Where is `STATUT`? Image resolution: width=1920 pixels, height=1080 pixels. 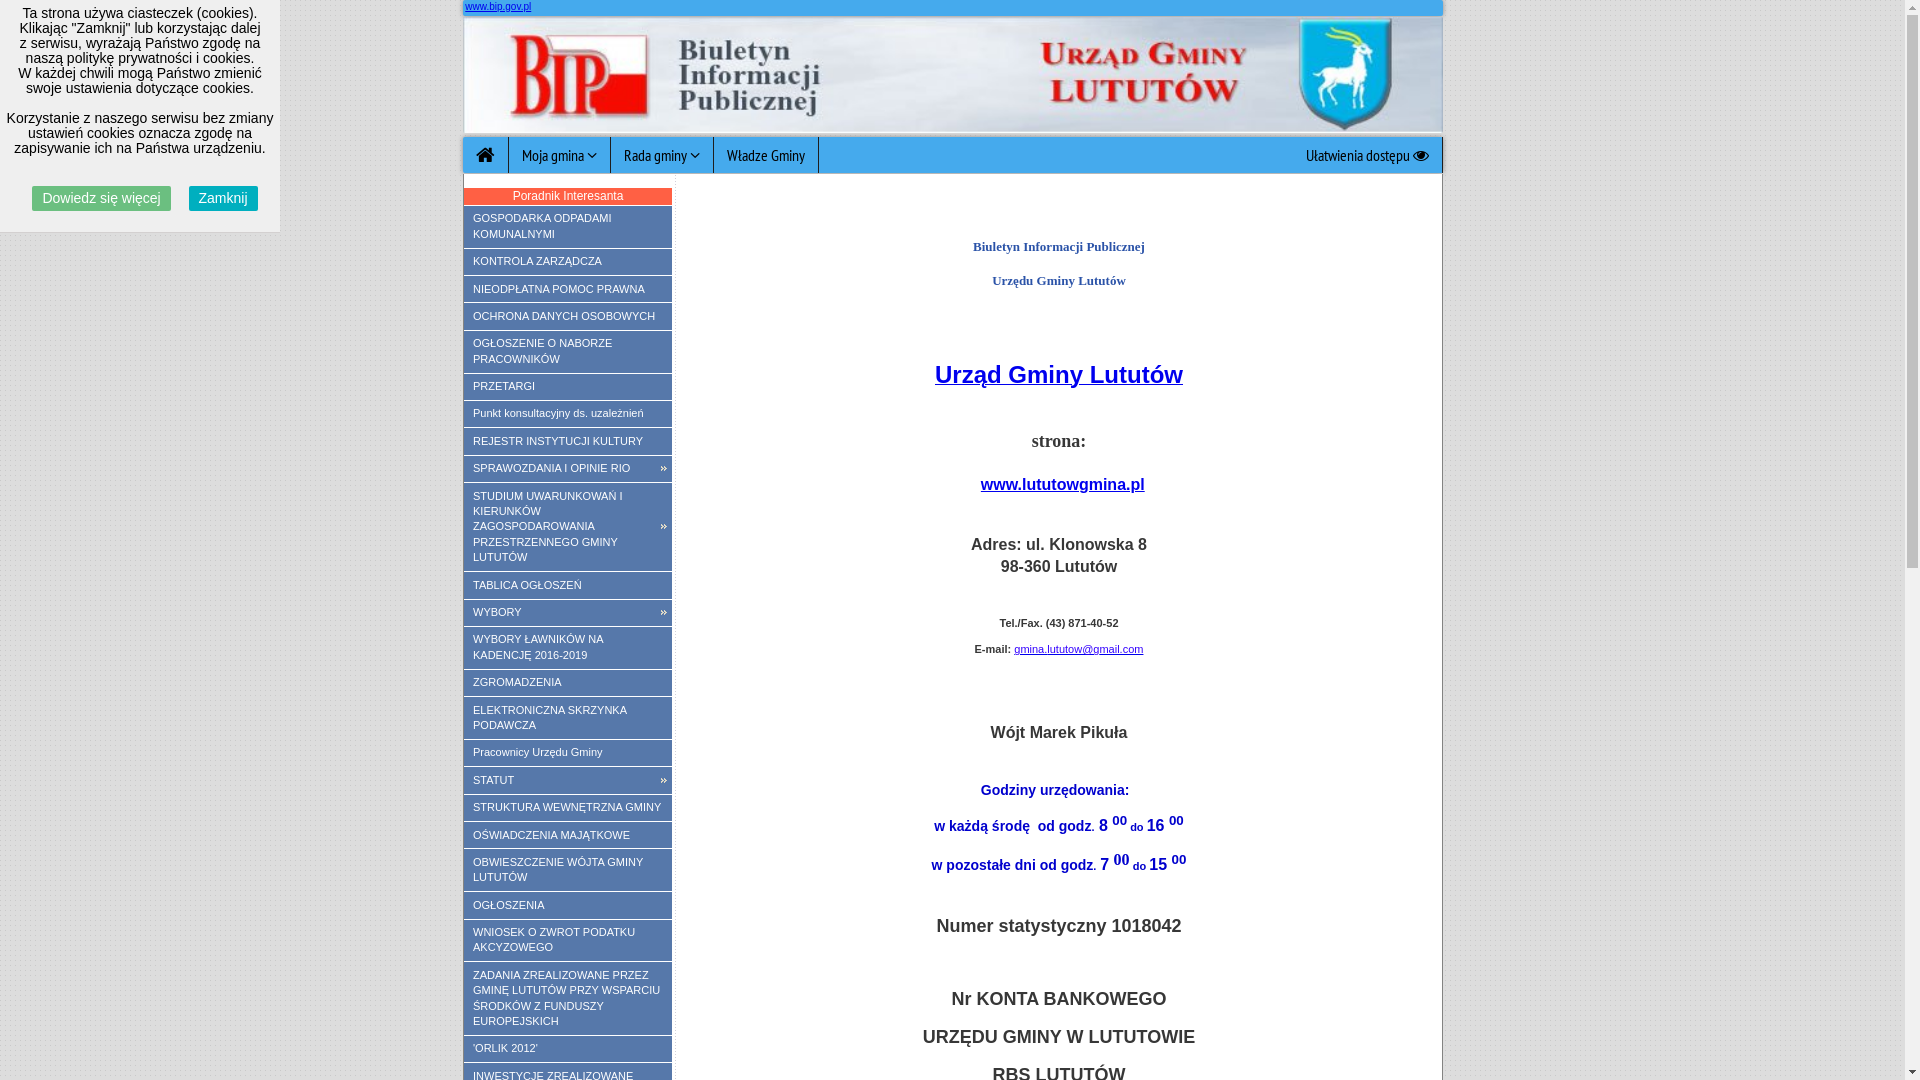 STATUT is located at coordinates (568, 780).